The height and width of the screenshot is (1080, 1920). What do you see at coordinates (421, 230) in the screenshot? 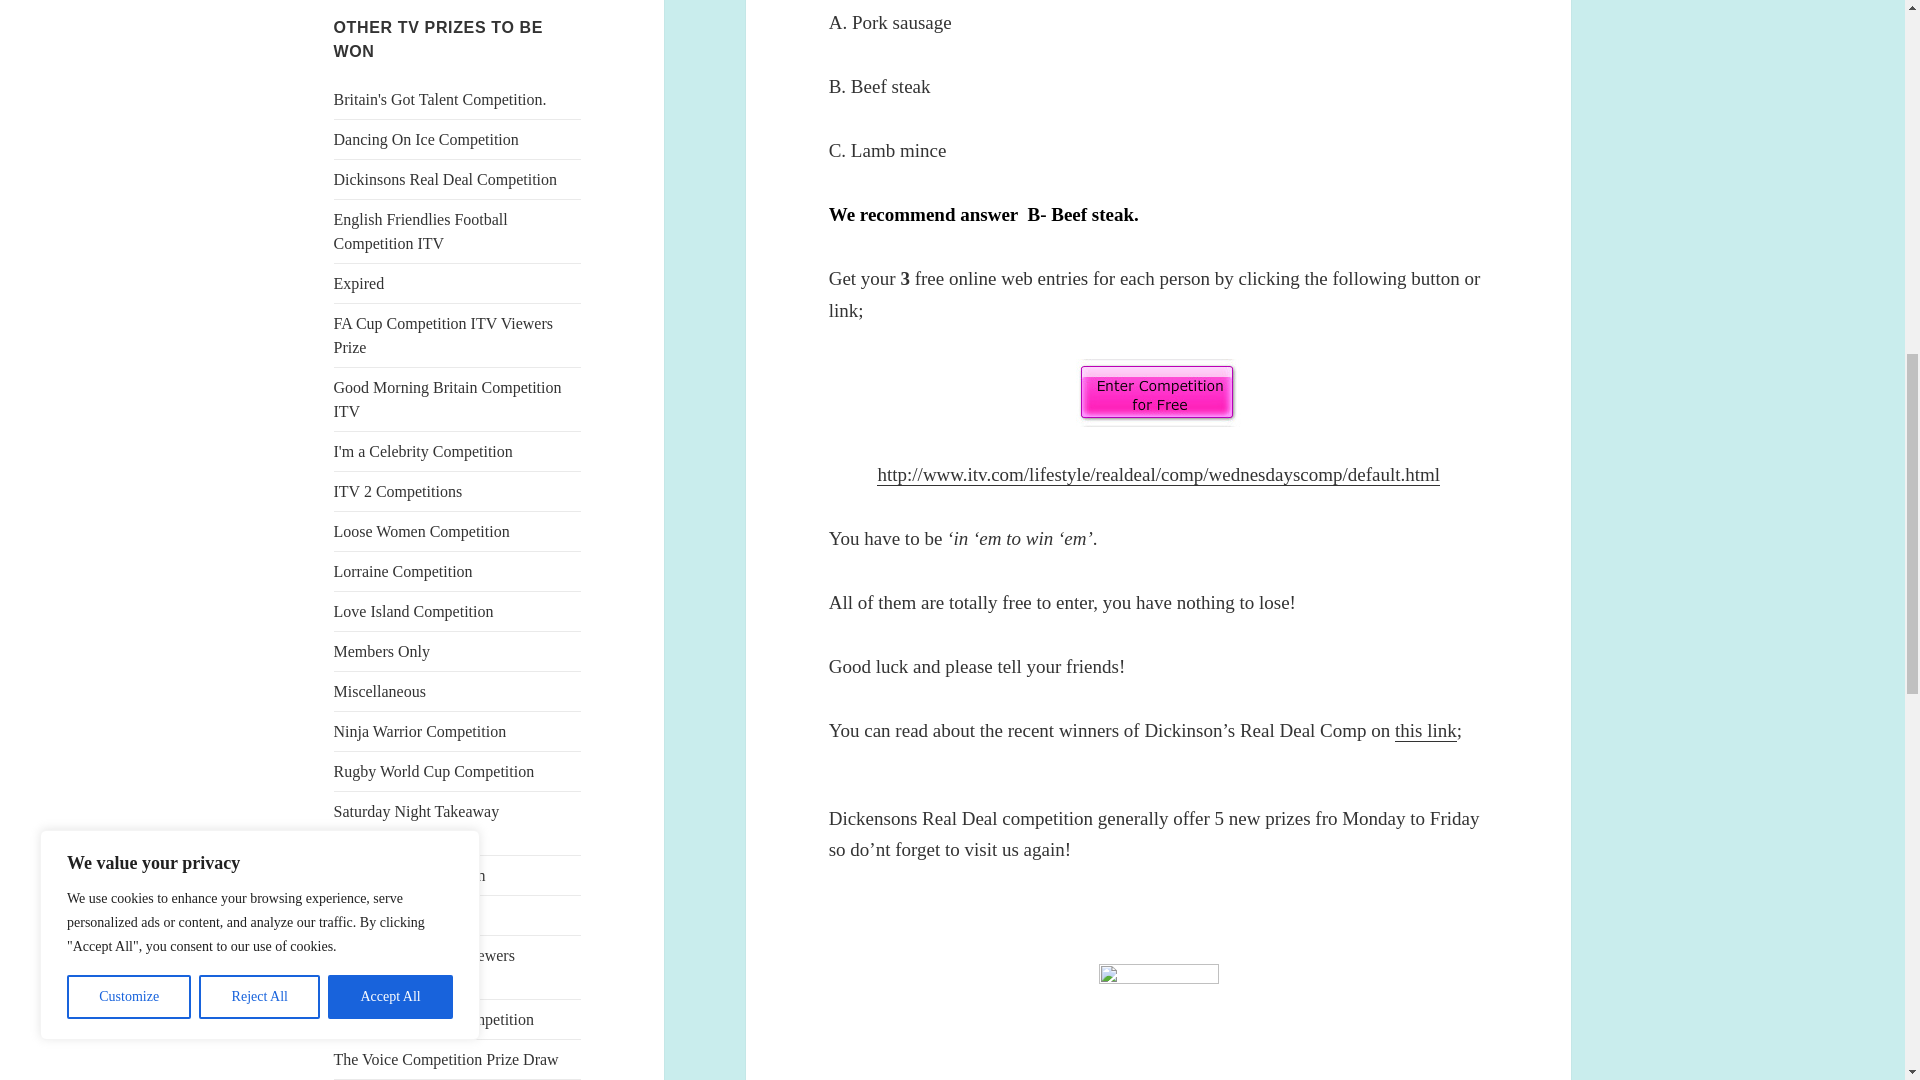
I see `English Friendlies Football Competition ITV` at bounding box center [421, 230].